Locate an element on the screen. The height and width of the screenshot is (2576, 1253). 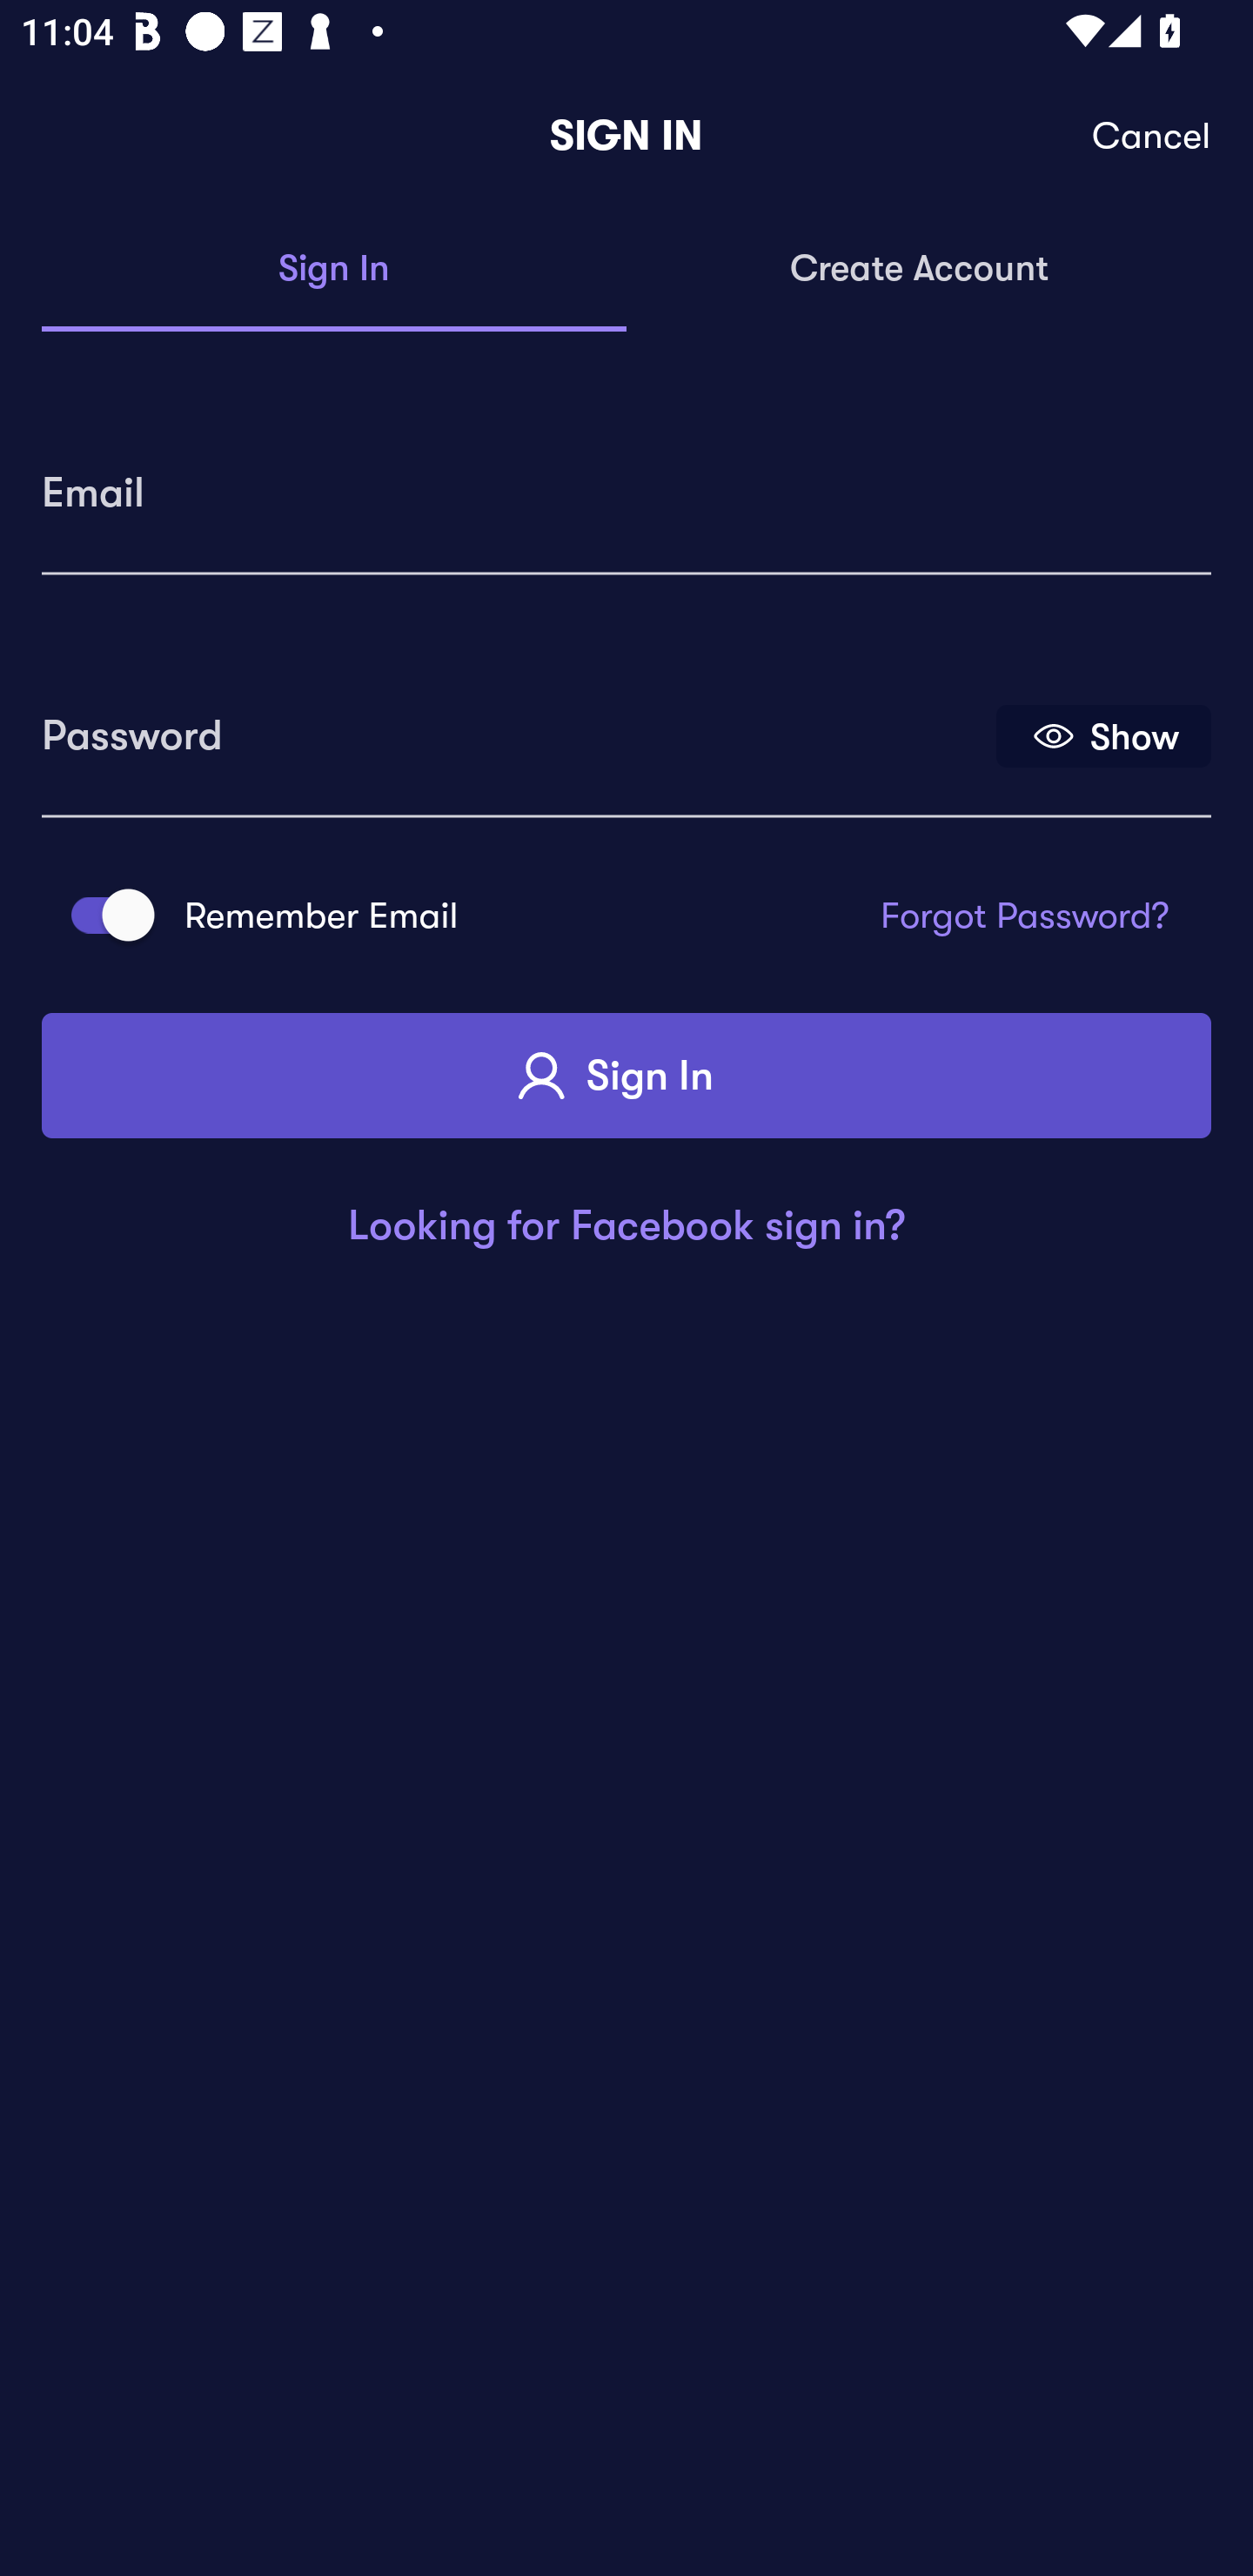
Sign In is located at coordinates (334, 270).